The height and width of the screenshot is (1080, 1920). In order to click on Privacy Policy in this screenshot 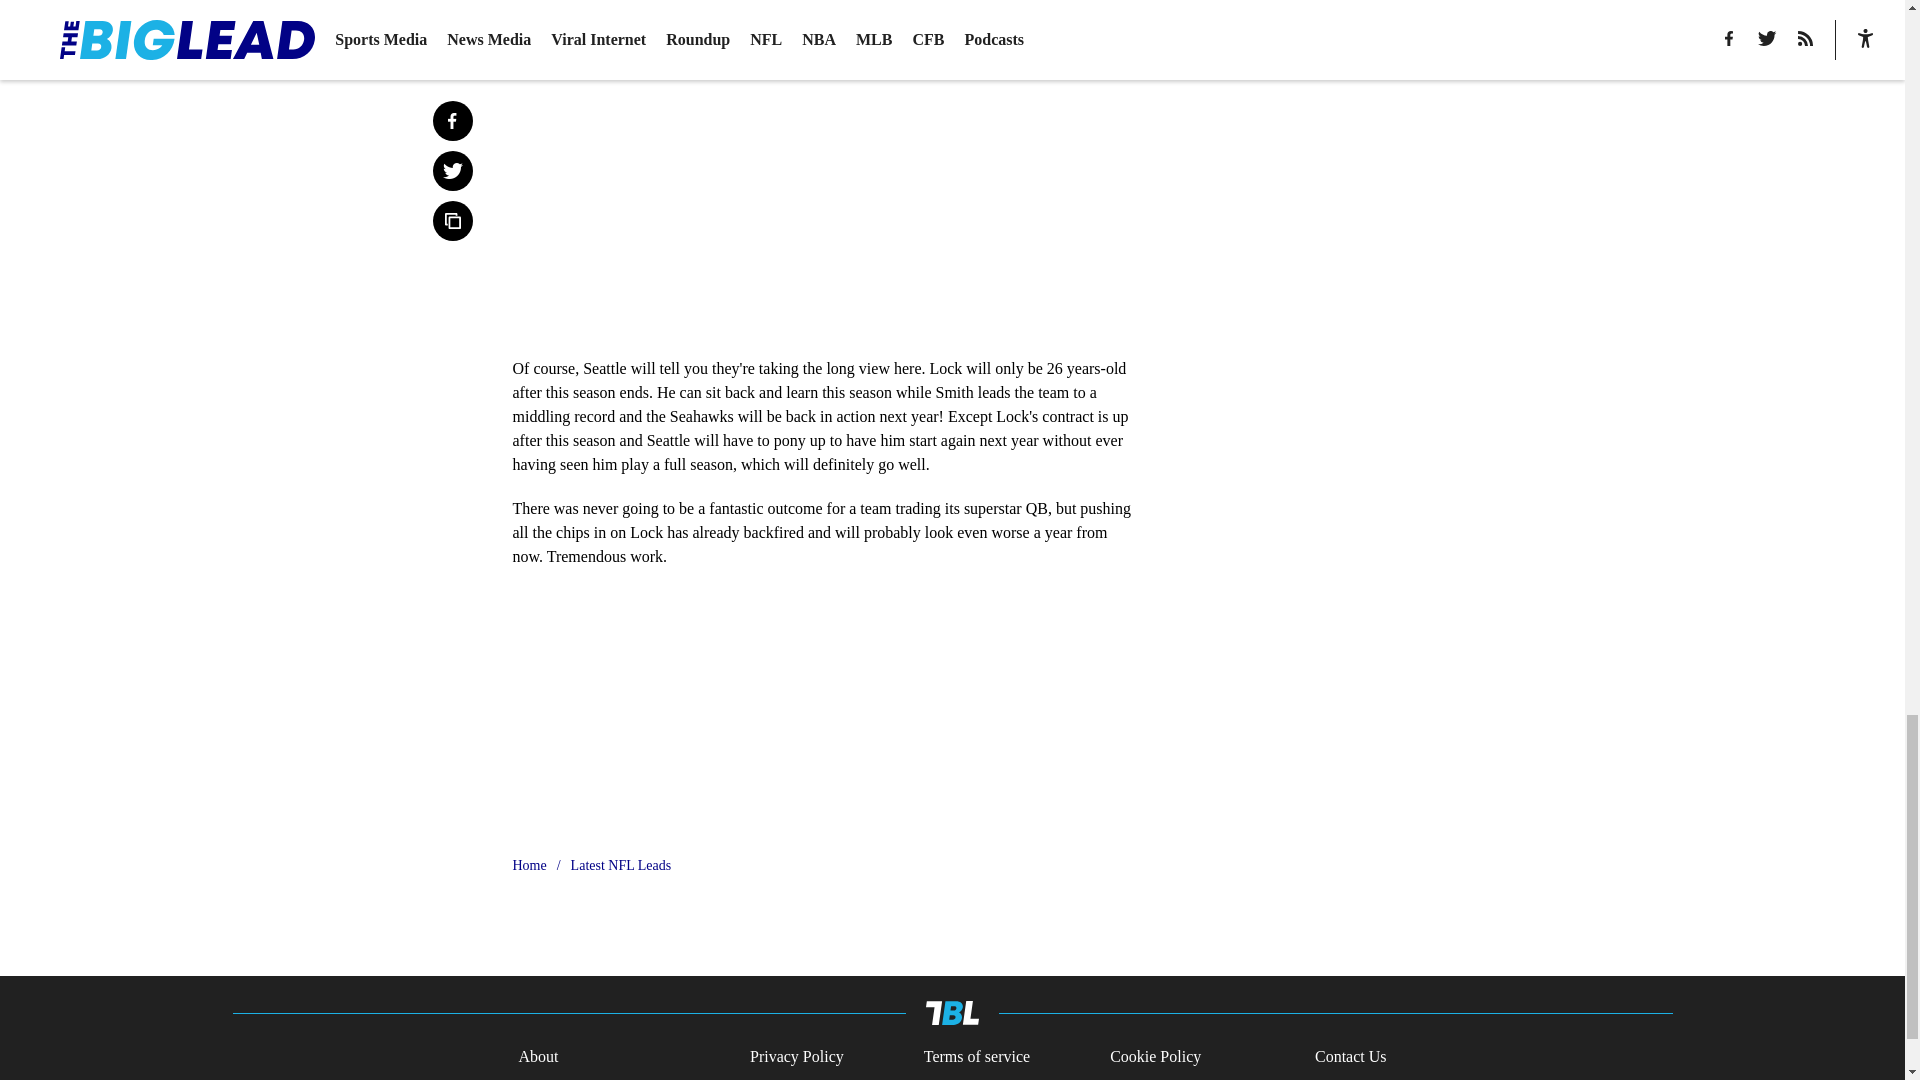, I will do `click(797, 1057)`.